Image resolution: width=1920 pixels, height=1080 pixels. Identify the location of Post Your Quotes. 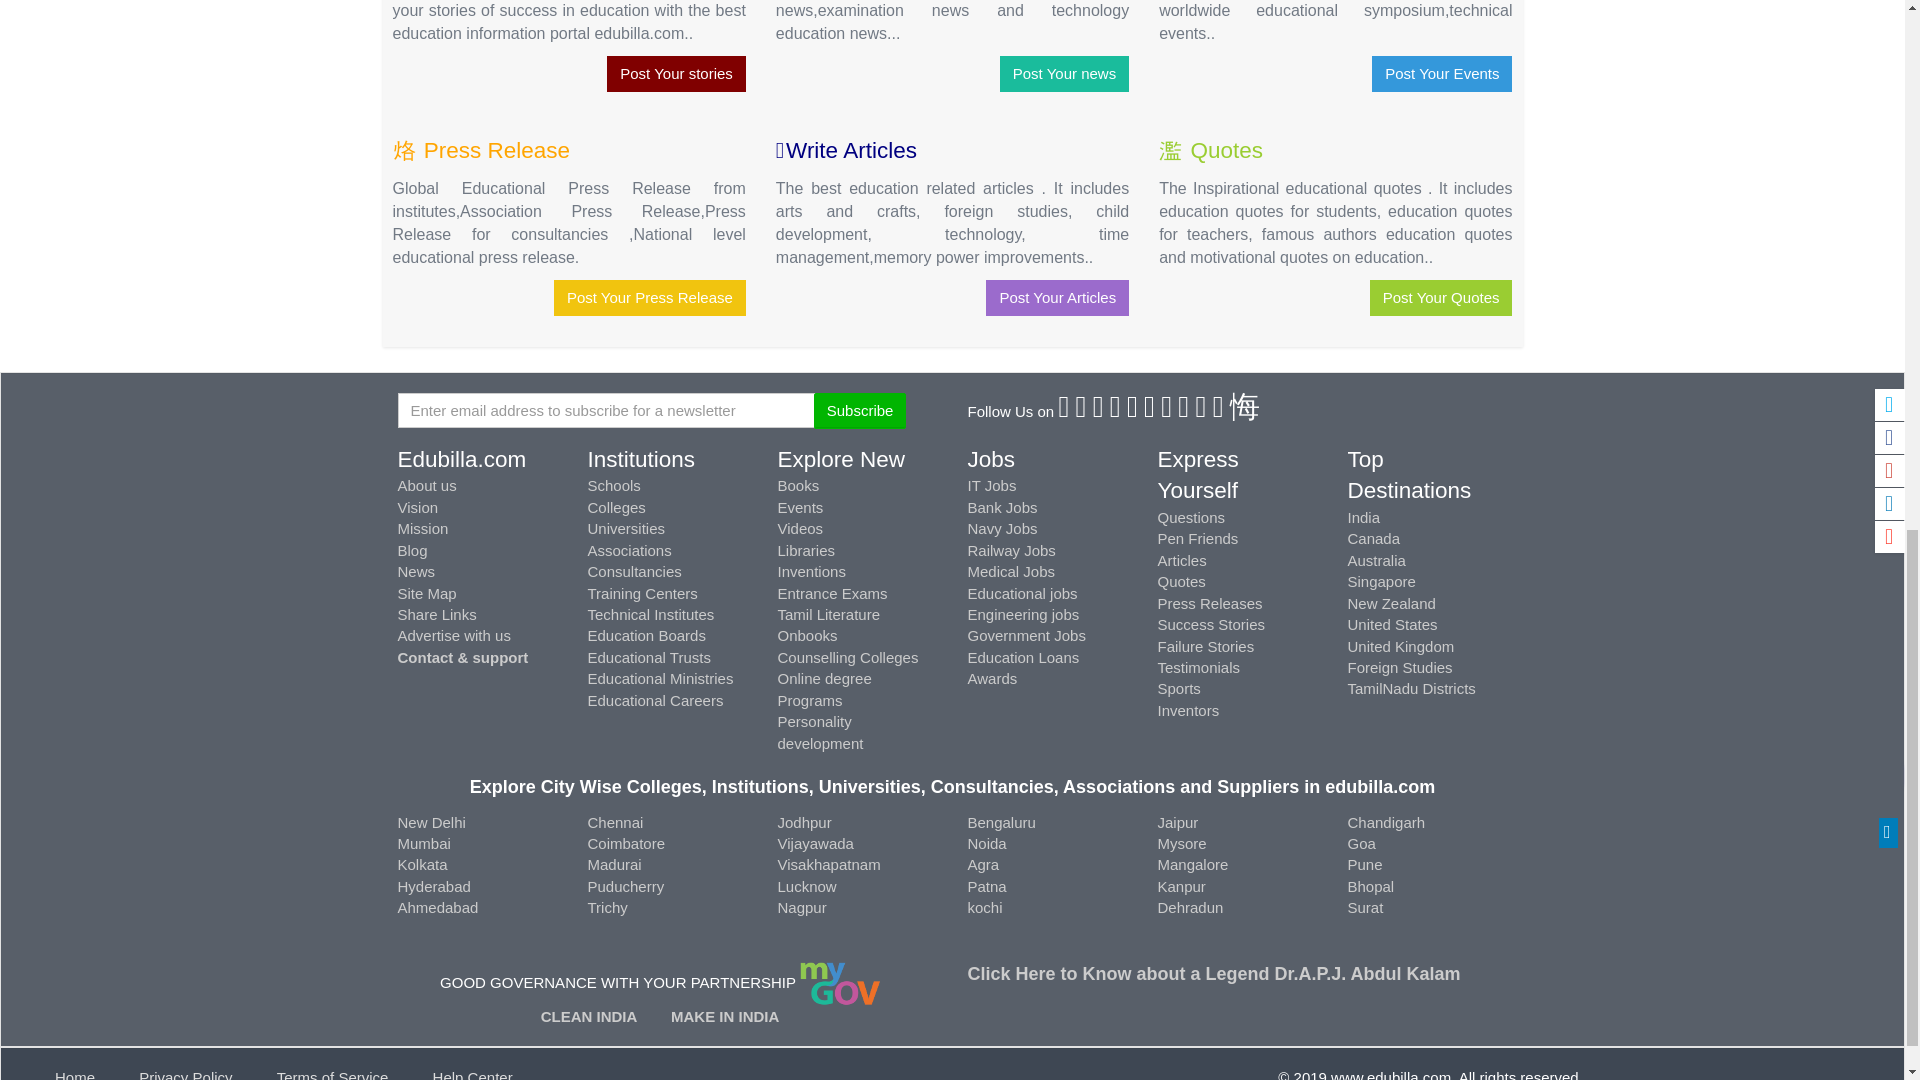
(1441, 297).